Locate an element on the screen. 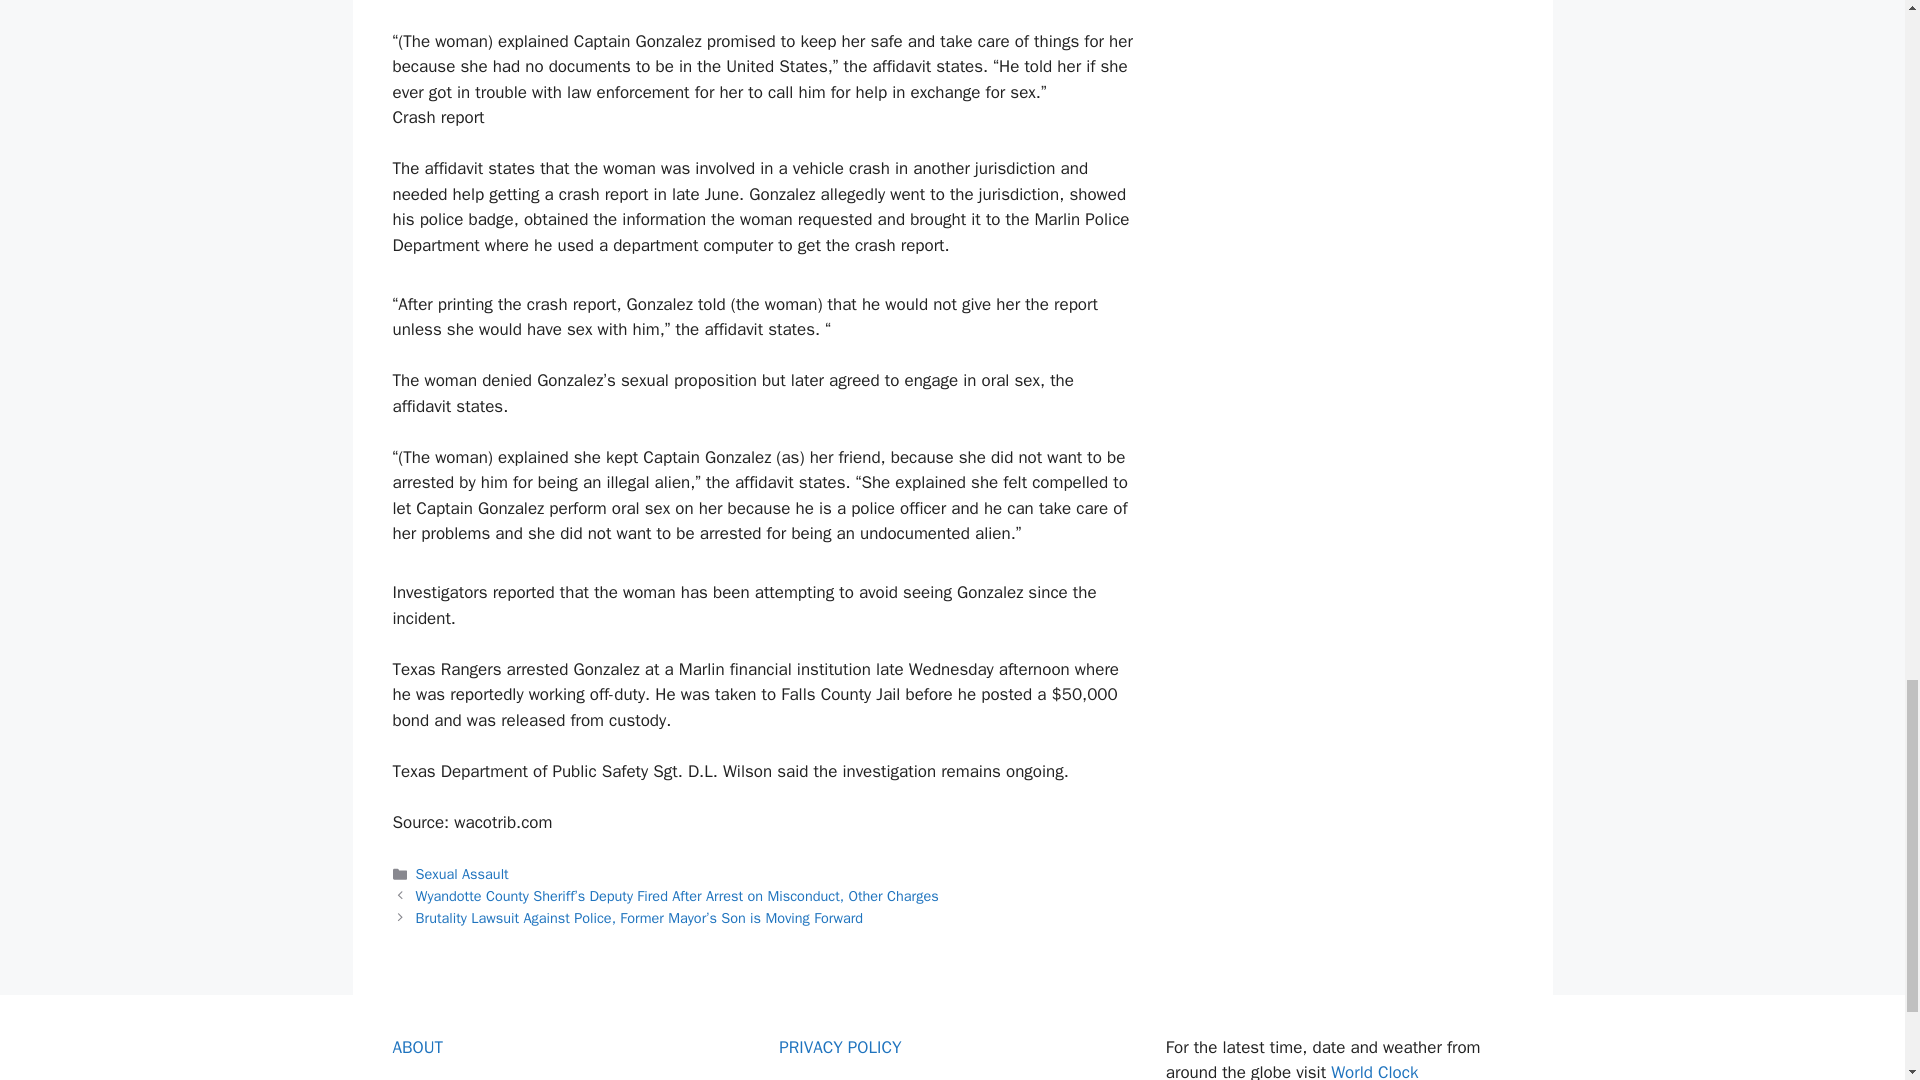 The height and width of the screenshot is (1080, 1920). ABOUT is located at coordinates (417, 1047).